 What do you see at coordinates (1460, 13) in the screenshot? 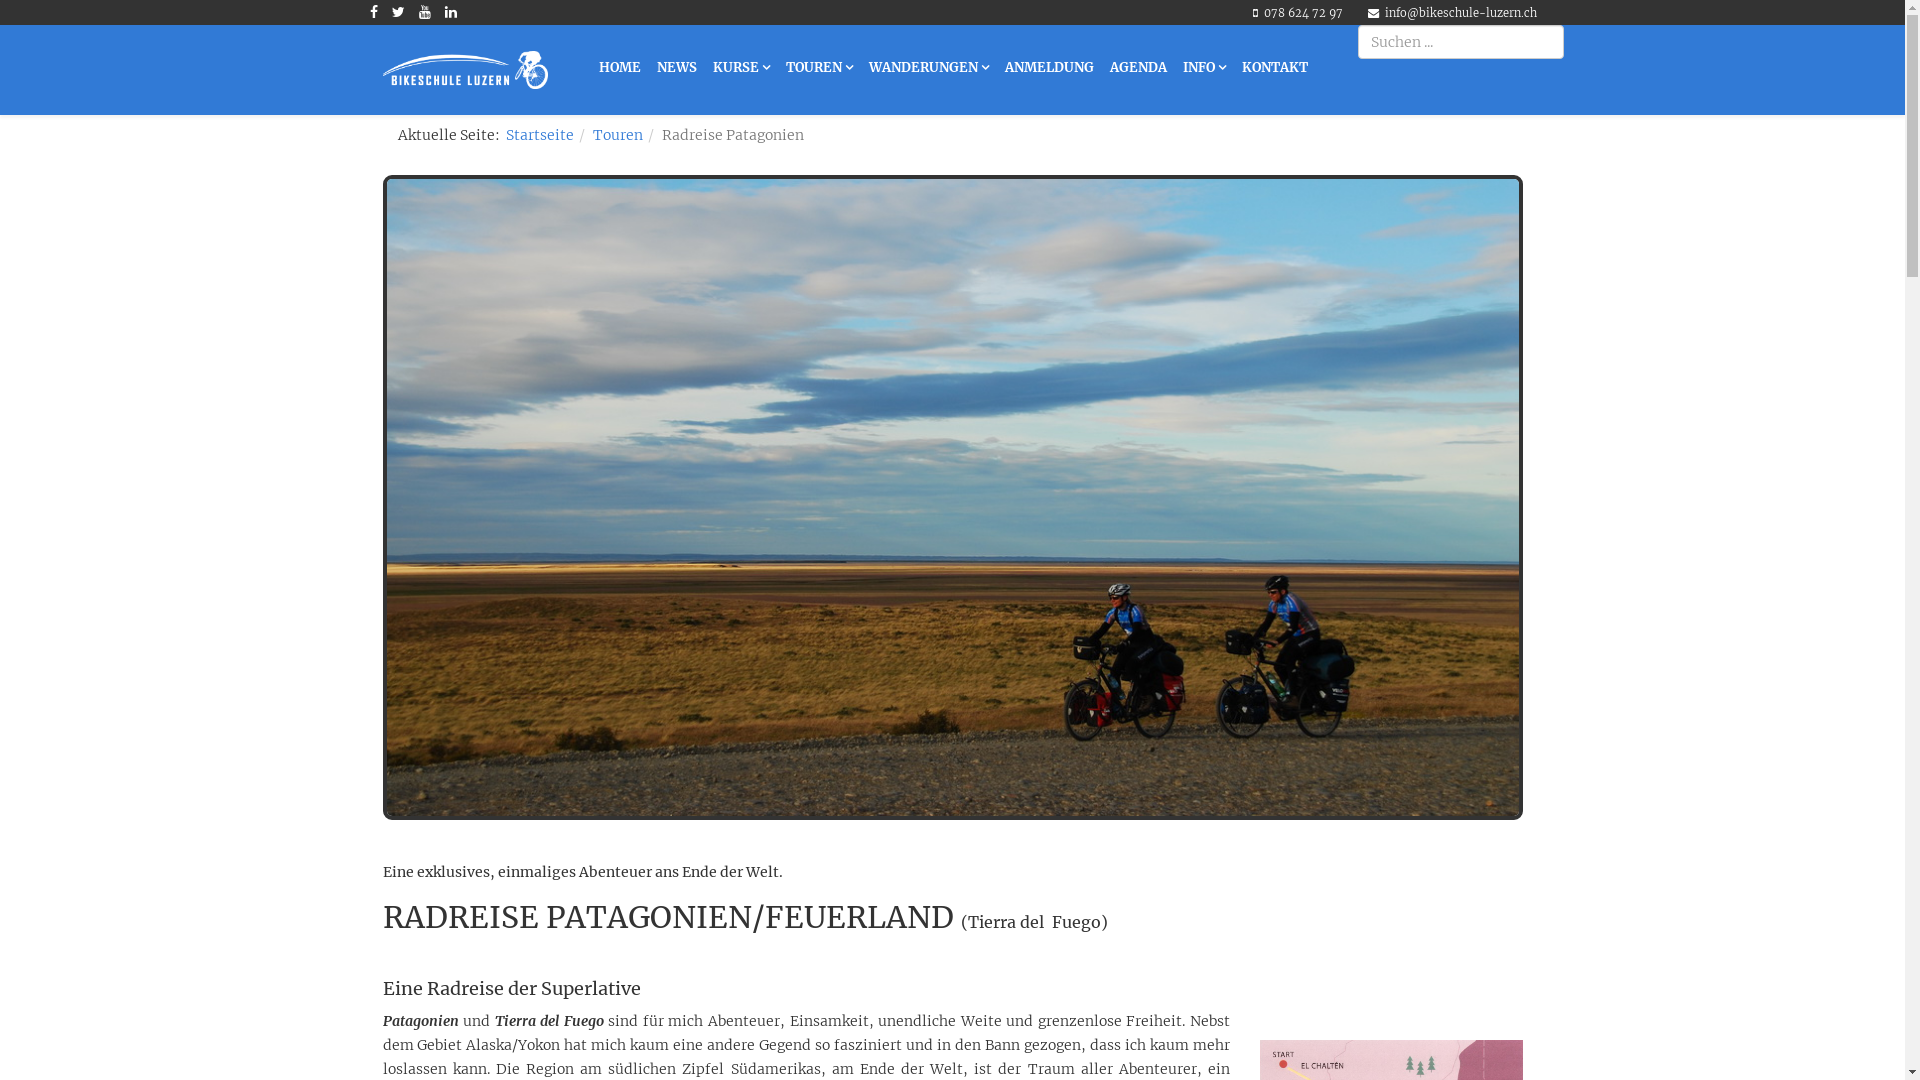
I see `info@bikeschule-luzern.ch` at bounding box center [1460, 13].